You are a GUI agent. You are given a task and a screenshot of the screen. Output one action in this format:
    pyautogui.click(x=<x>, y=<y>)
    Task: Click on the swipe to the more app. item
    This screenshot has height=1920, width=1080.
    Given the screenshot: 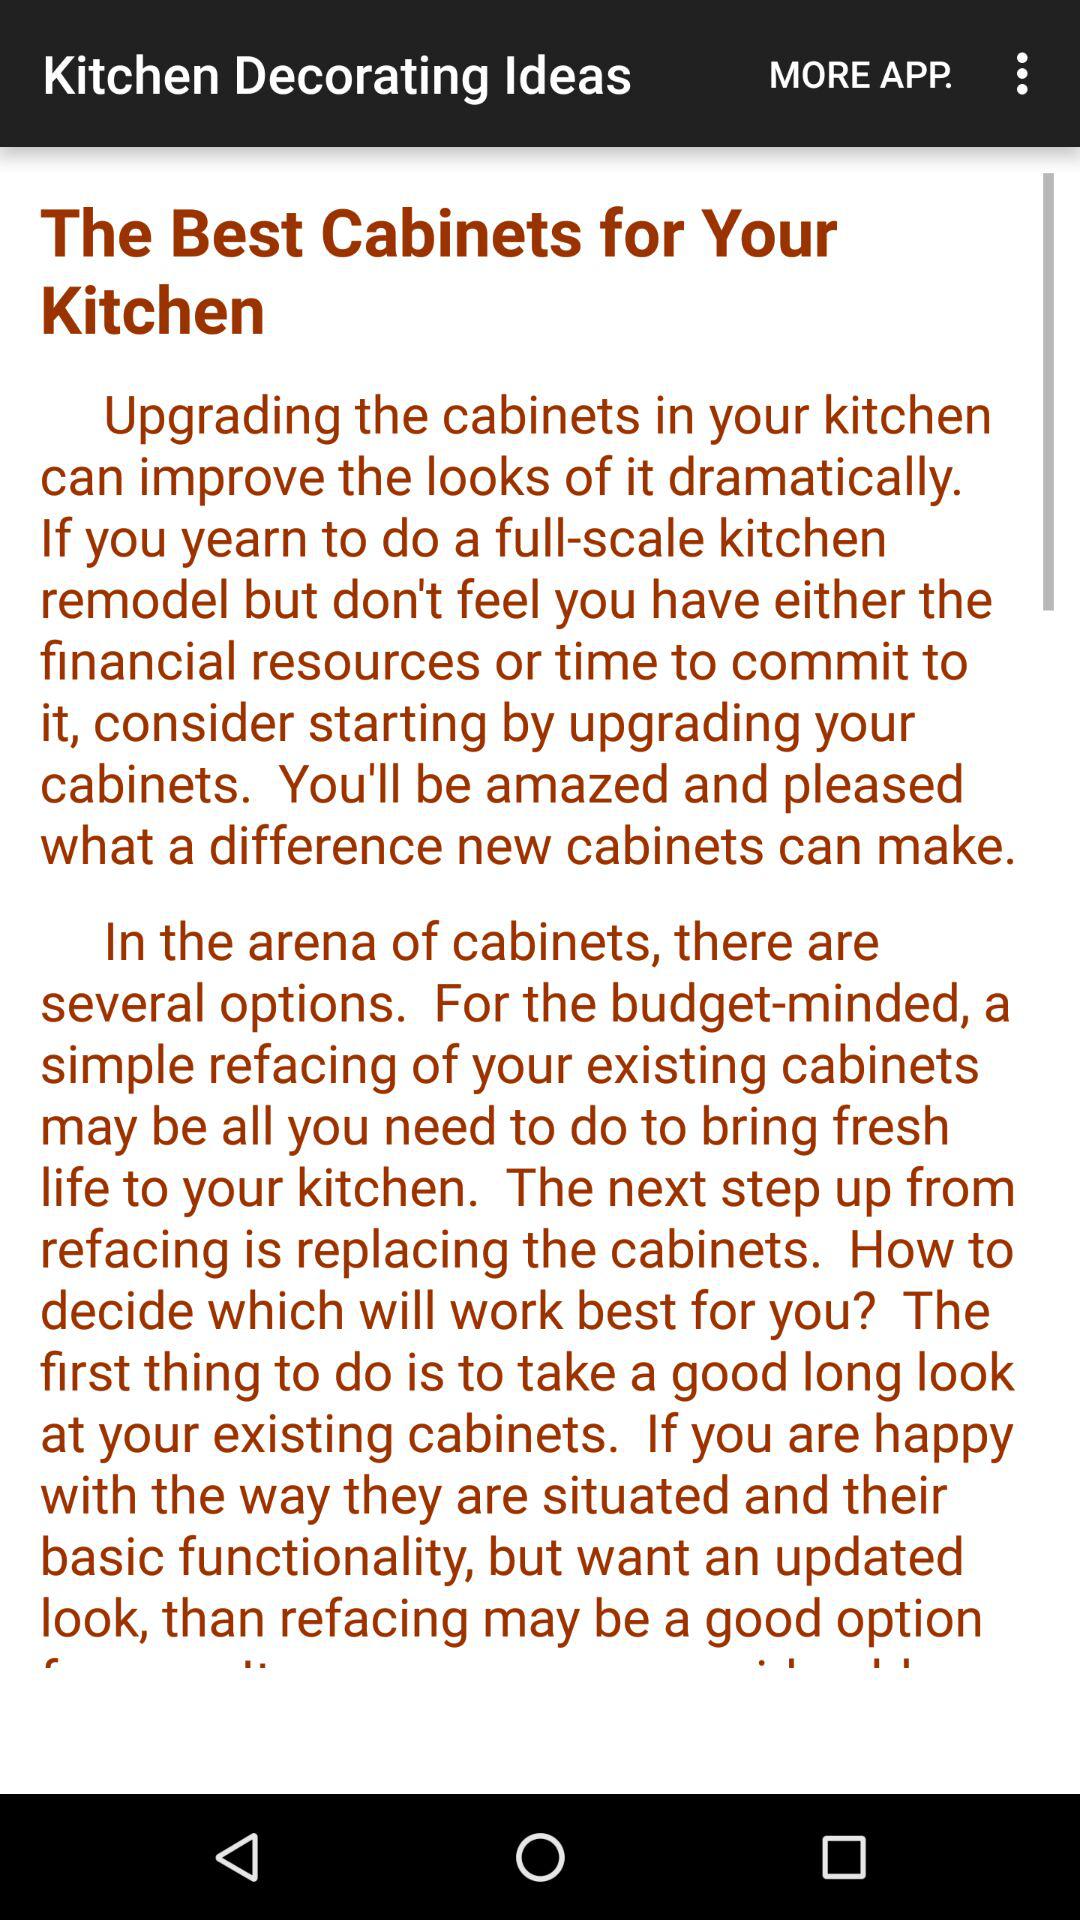 What is the action you would take?
    pyautogui.click(x=861, y=73)
    